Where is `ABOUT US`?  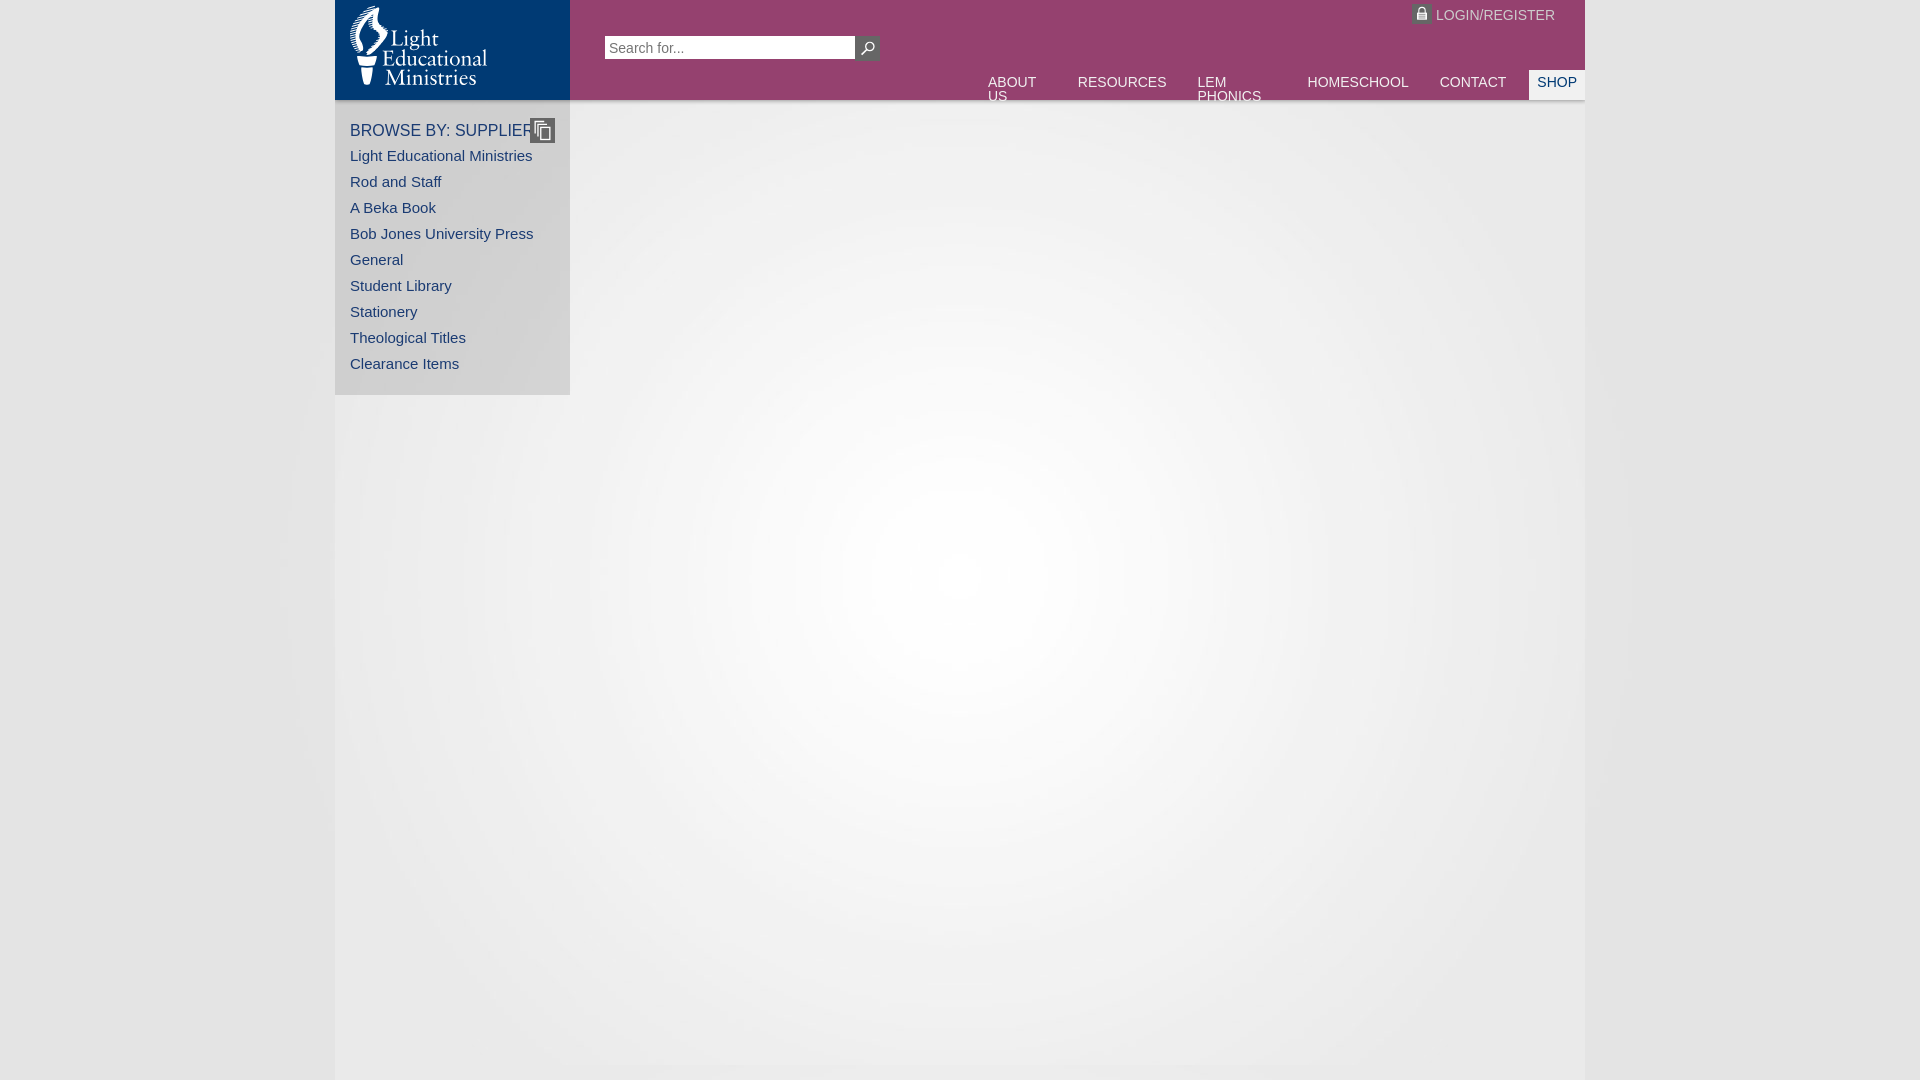
ABOUT US is located at coordinates (1017, 92).